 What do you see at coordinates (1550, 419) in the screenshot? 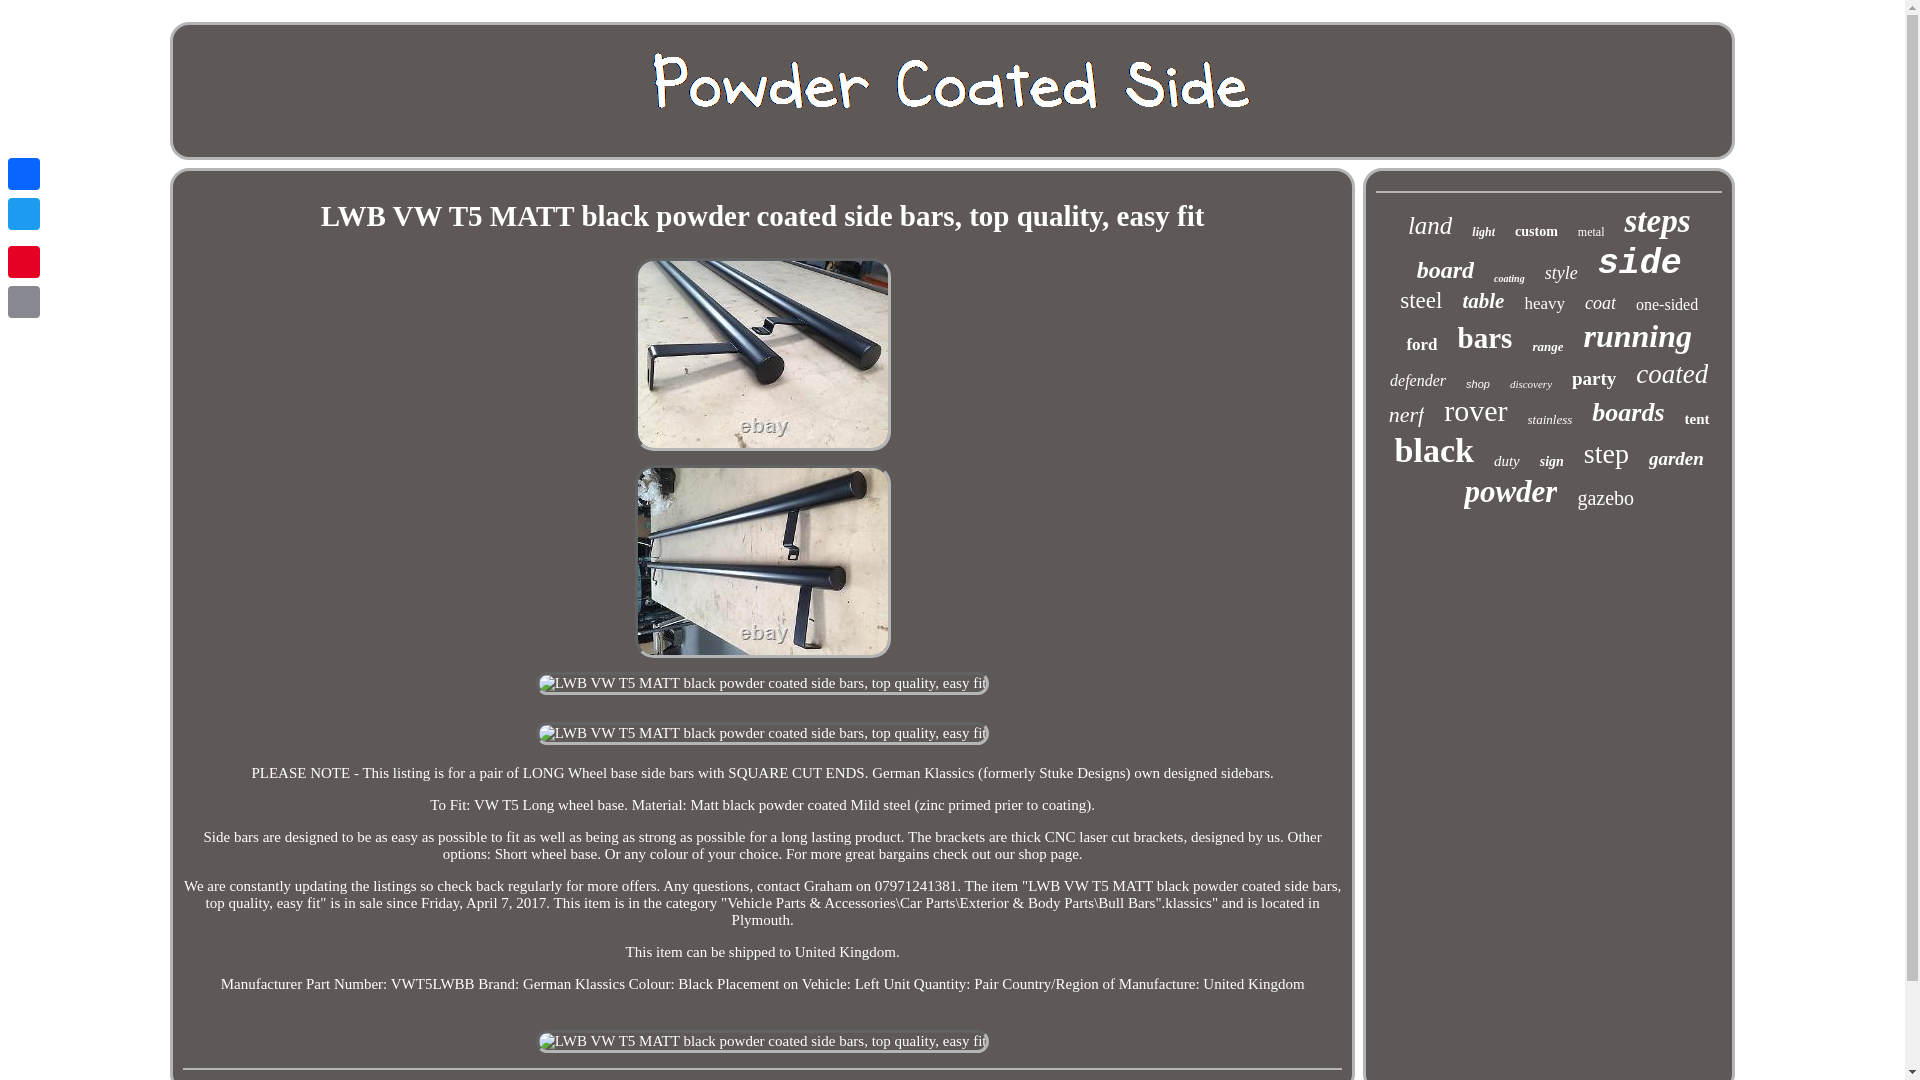
I see `stainless` at bounding box center [1550, 419].